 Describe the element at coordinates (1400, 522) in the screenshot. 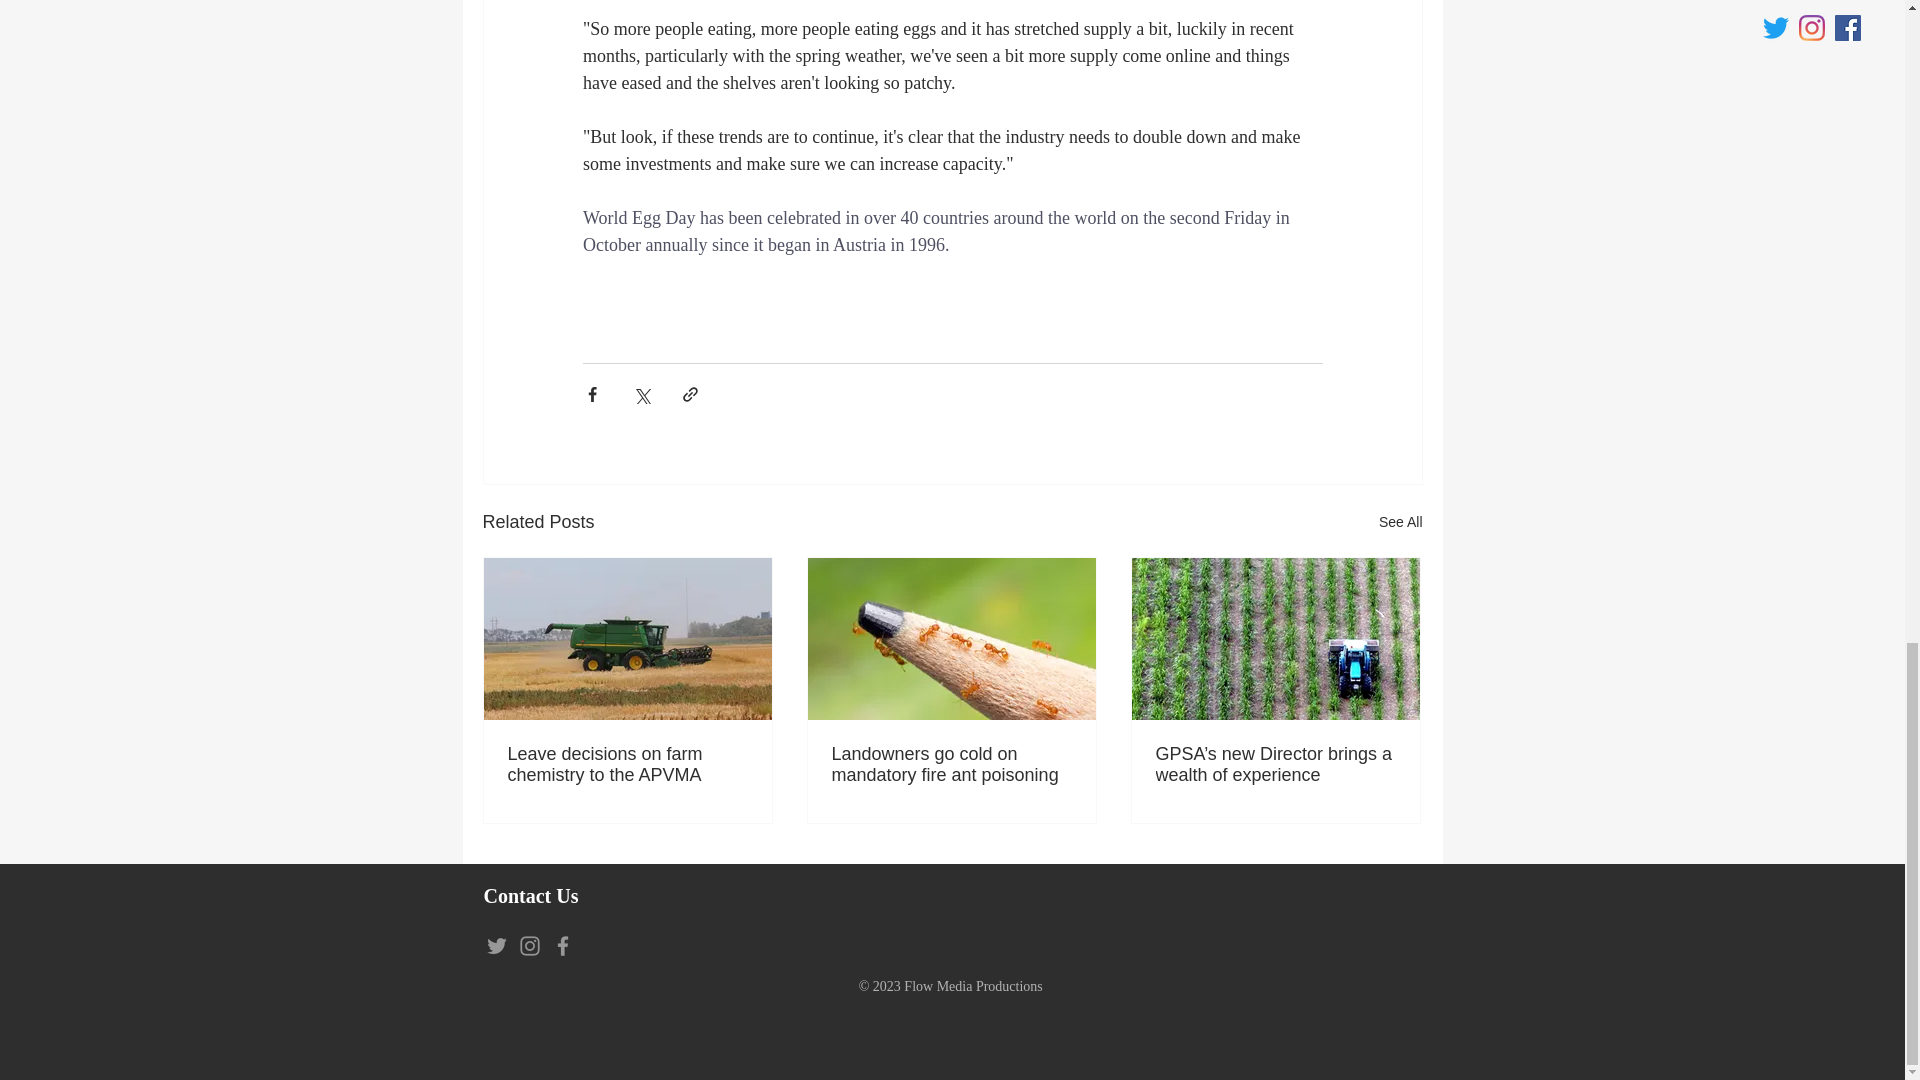

I see `See All` at that location.